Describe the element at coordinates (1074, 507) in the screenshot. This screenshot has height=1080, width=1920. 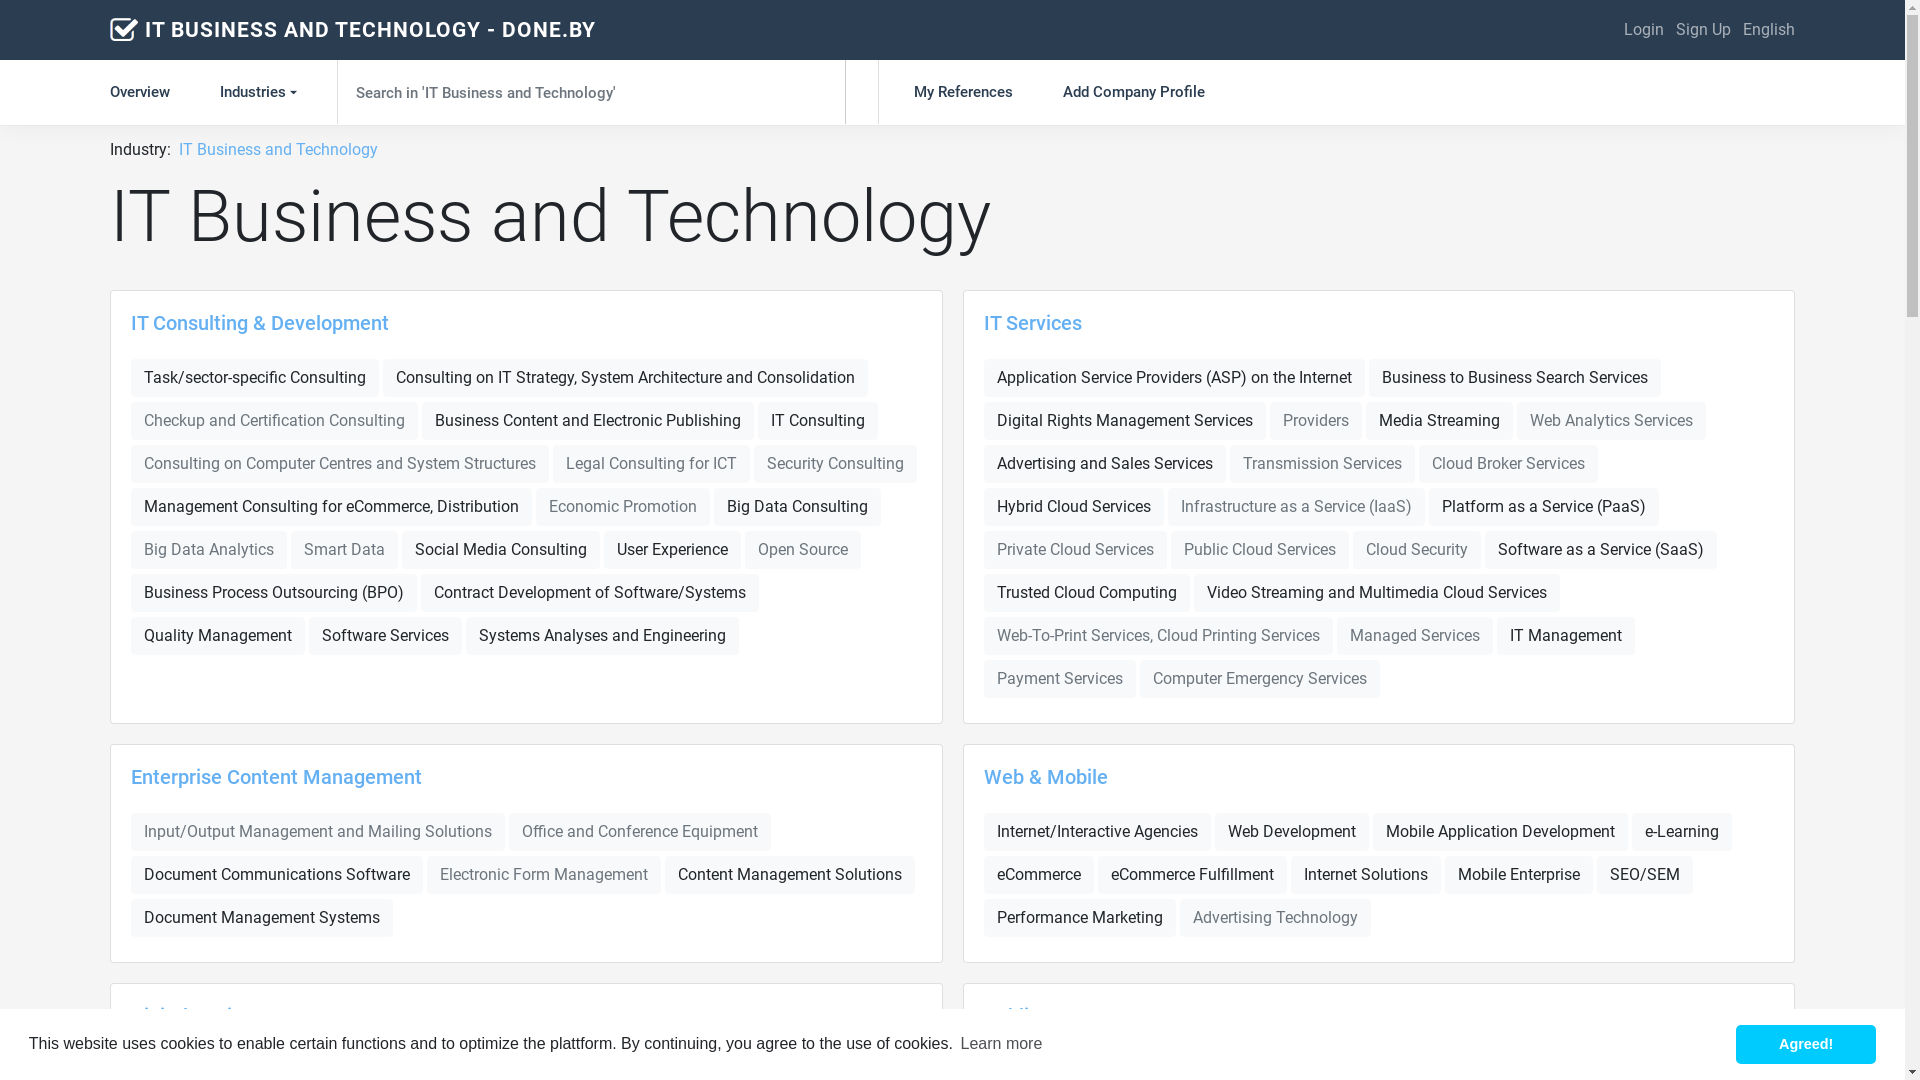
I see `Hybrid Cloud Services` at that location.